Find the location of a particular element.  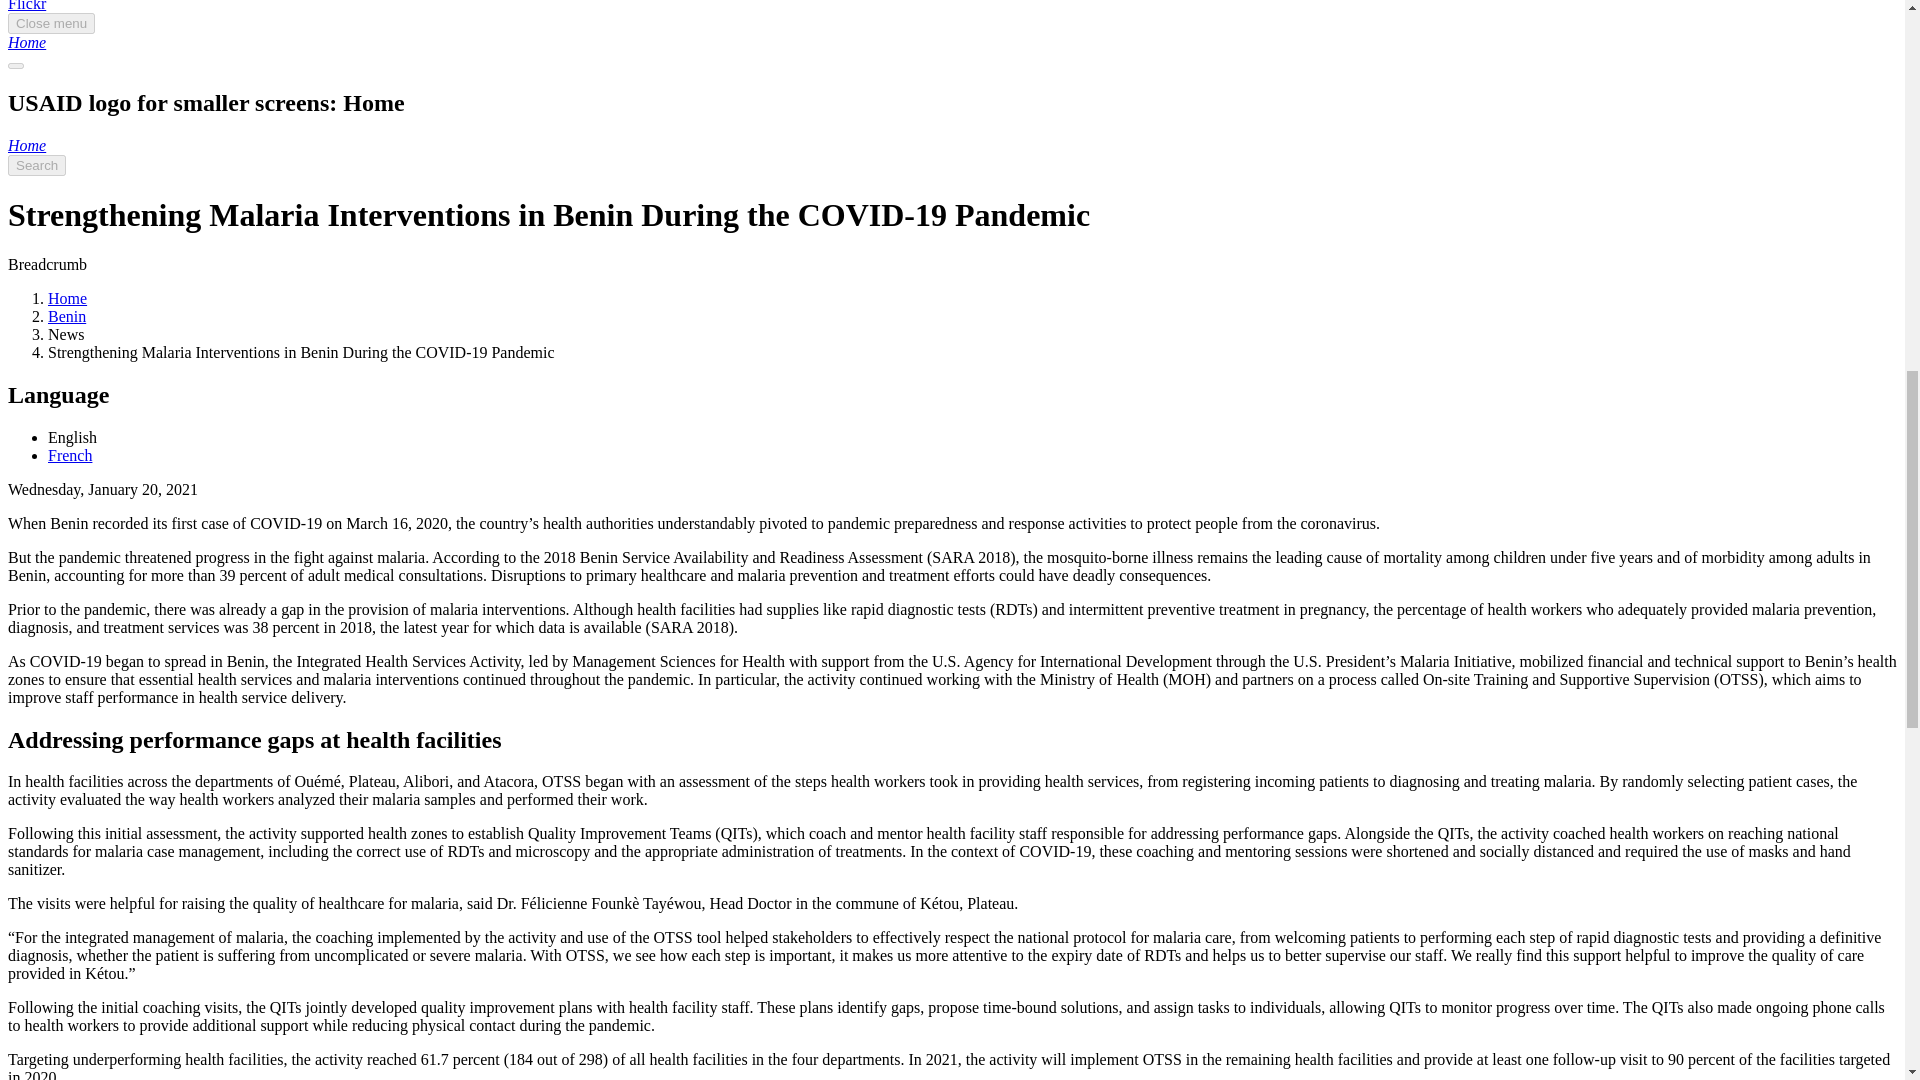

Search is located at coordinates (36, 166).